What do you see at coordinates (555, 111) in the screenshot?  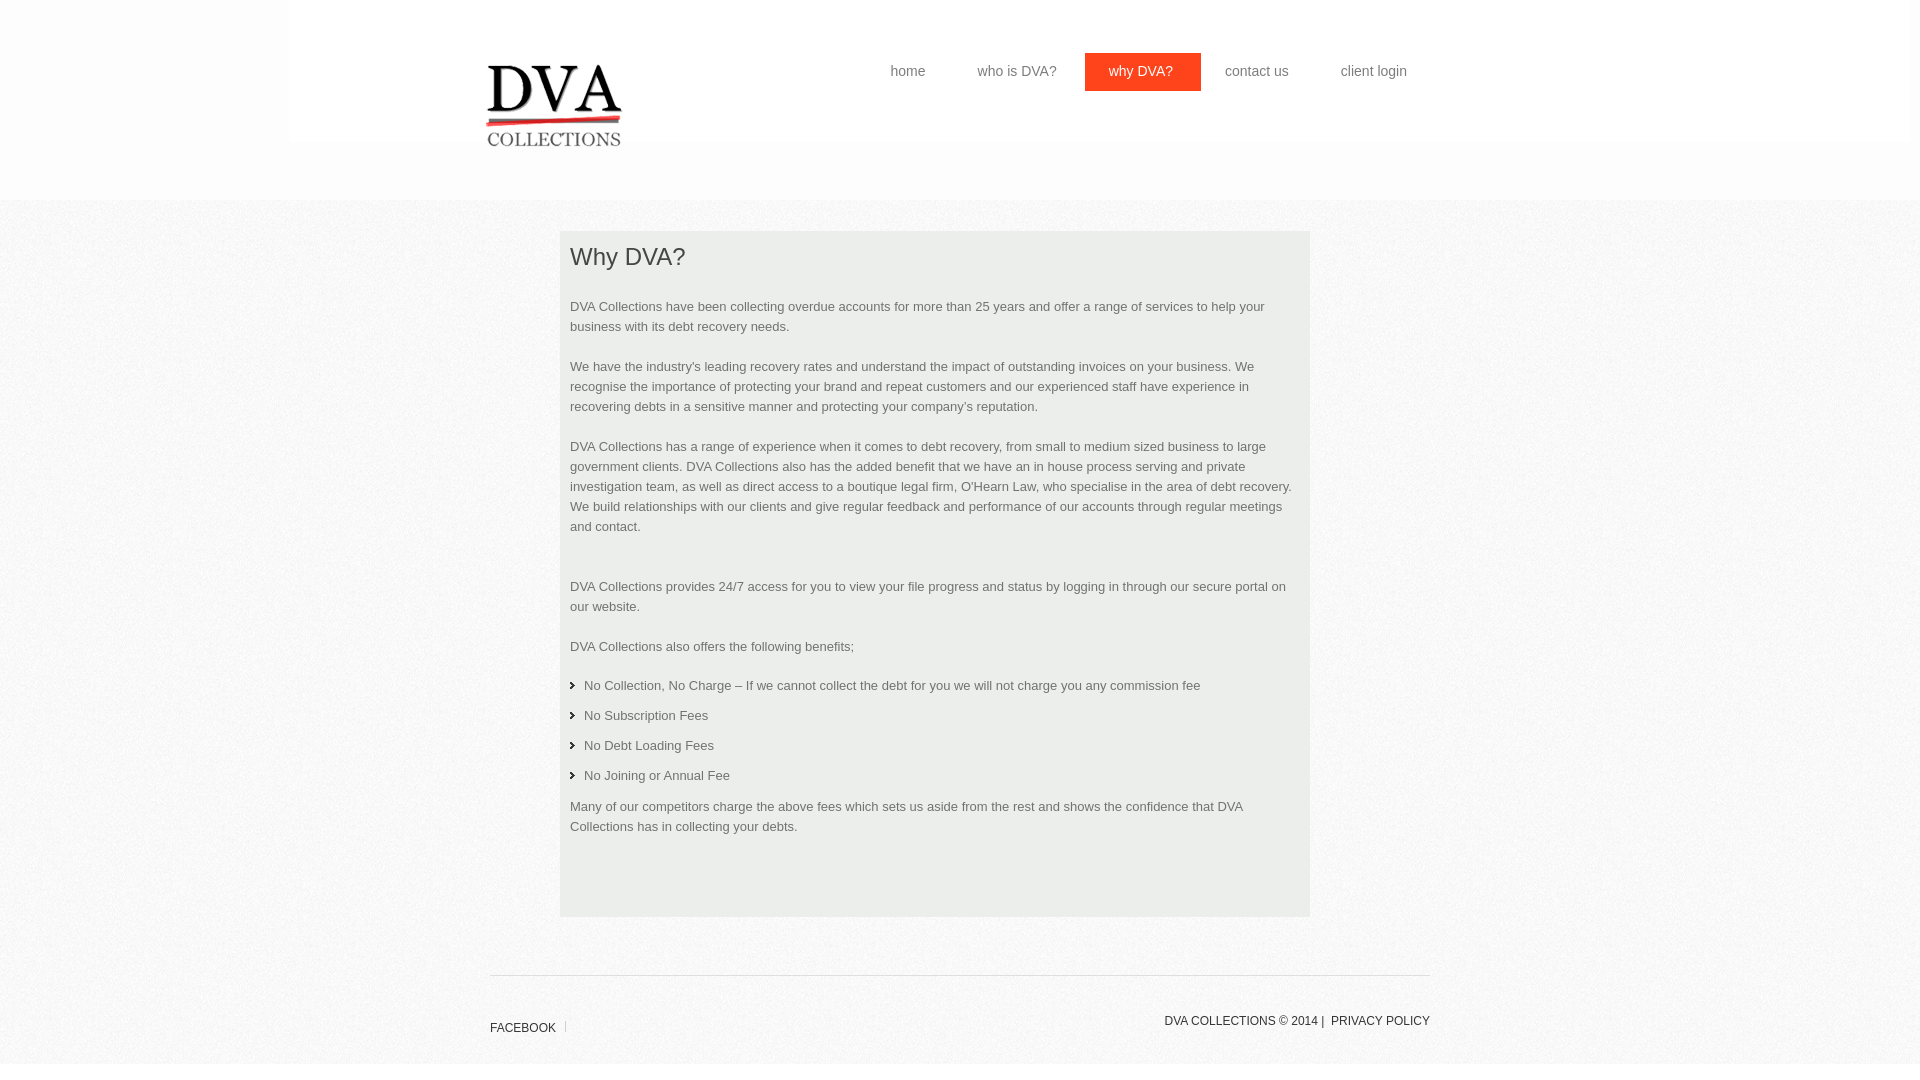 I see `DVA Collections` at bounding box center [555, 111].